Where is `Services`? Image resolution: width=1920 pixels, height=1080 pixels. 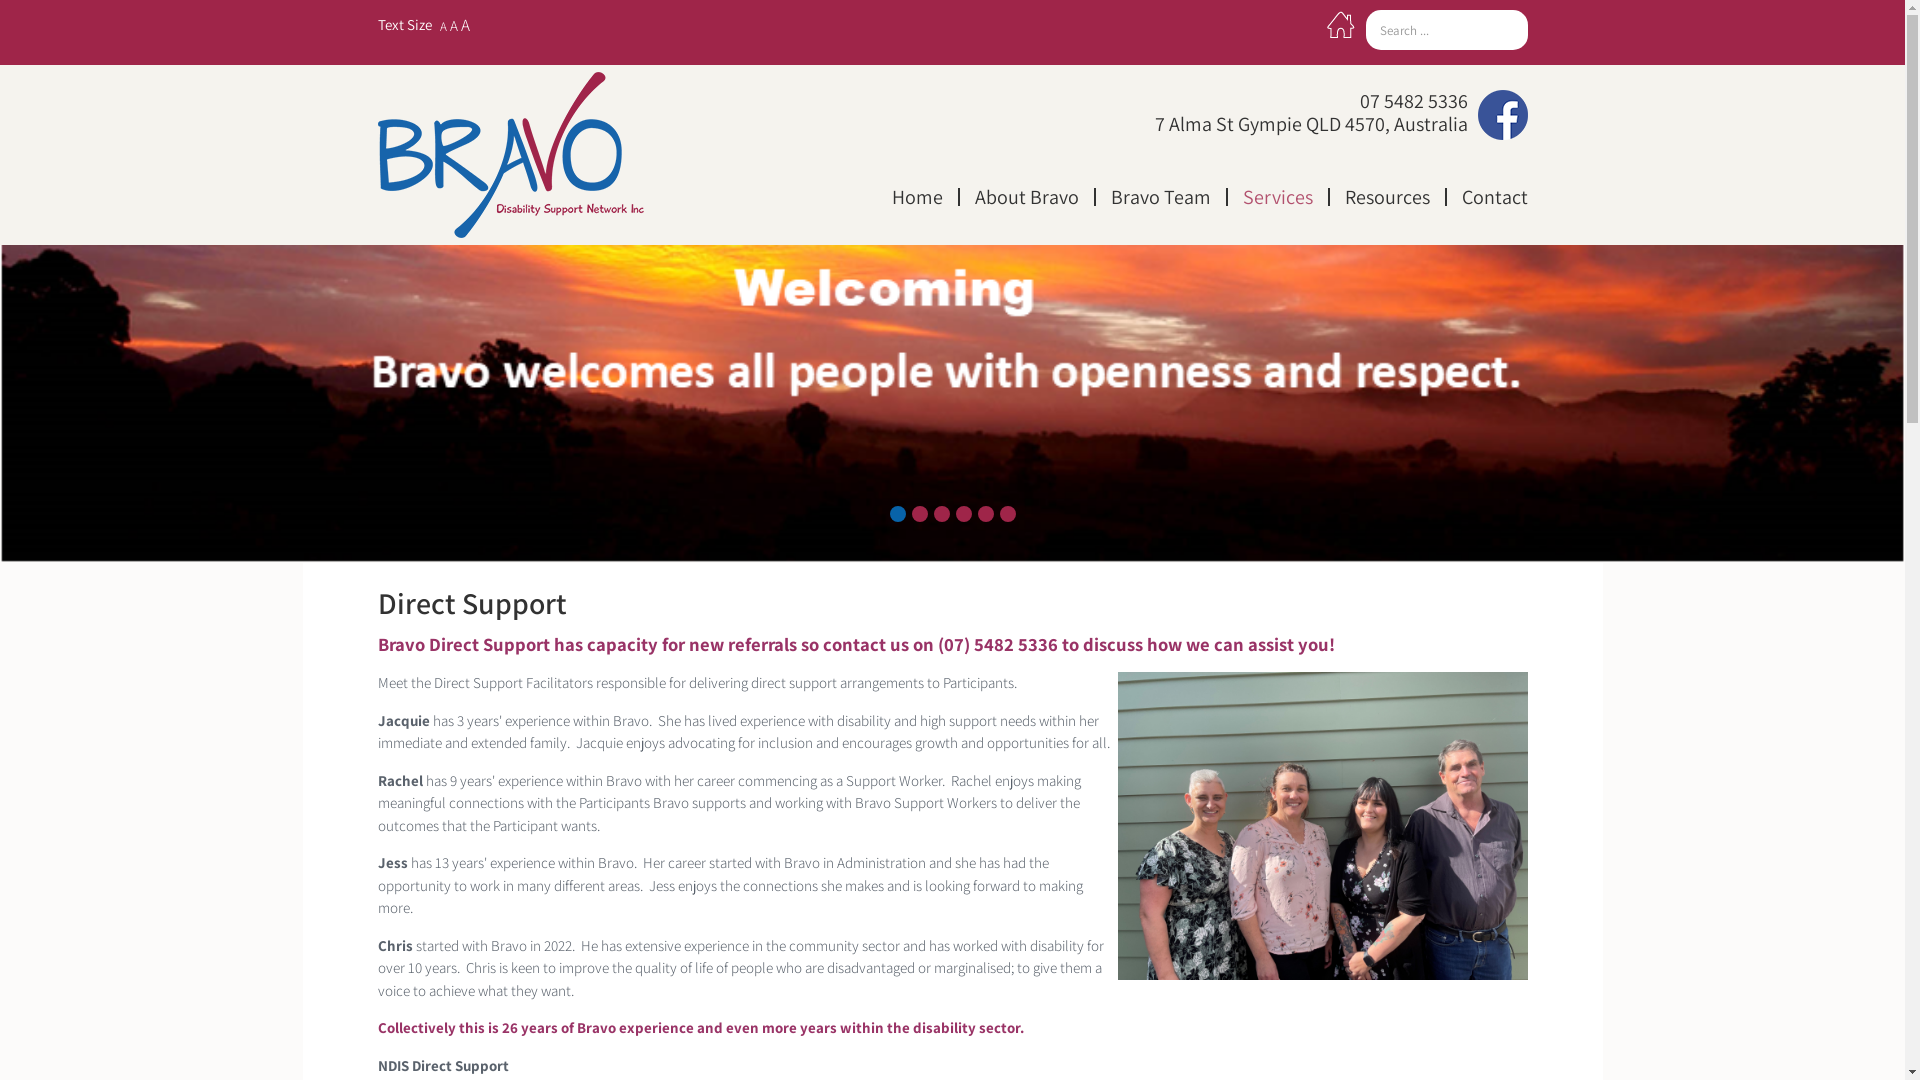 Services is located at coordinates (1279, 197).